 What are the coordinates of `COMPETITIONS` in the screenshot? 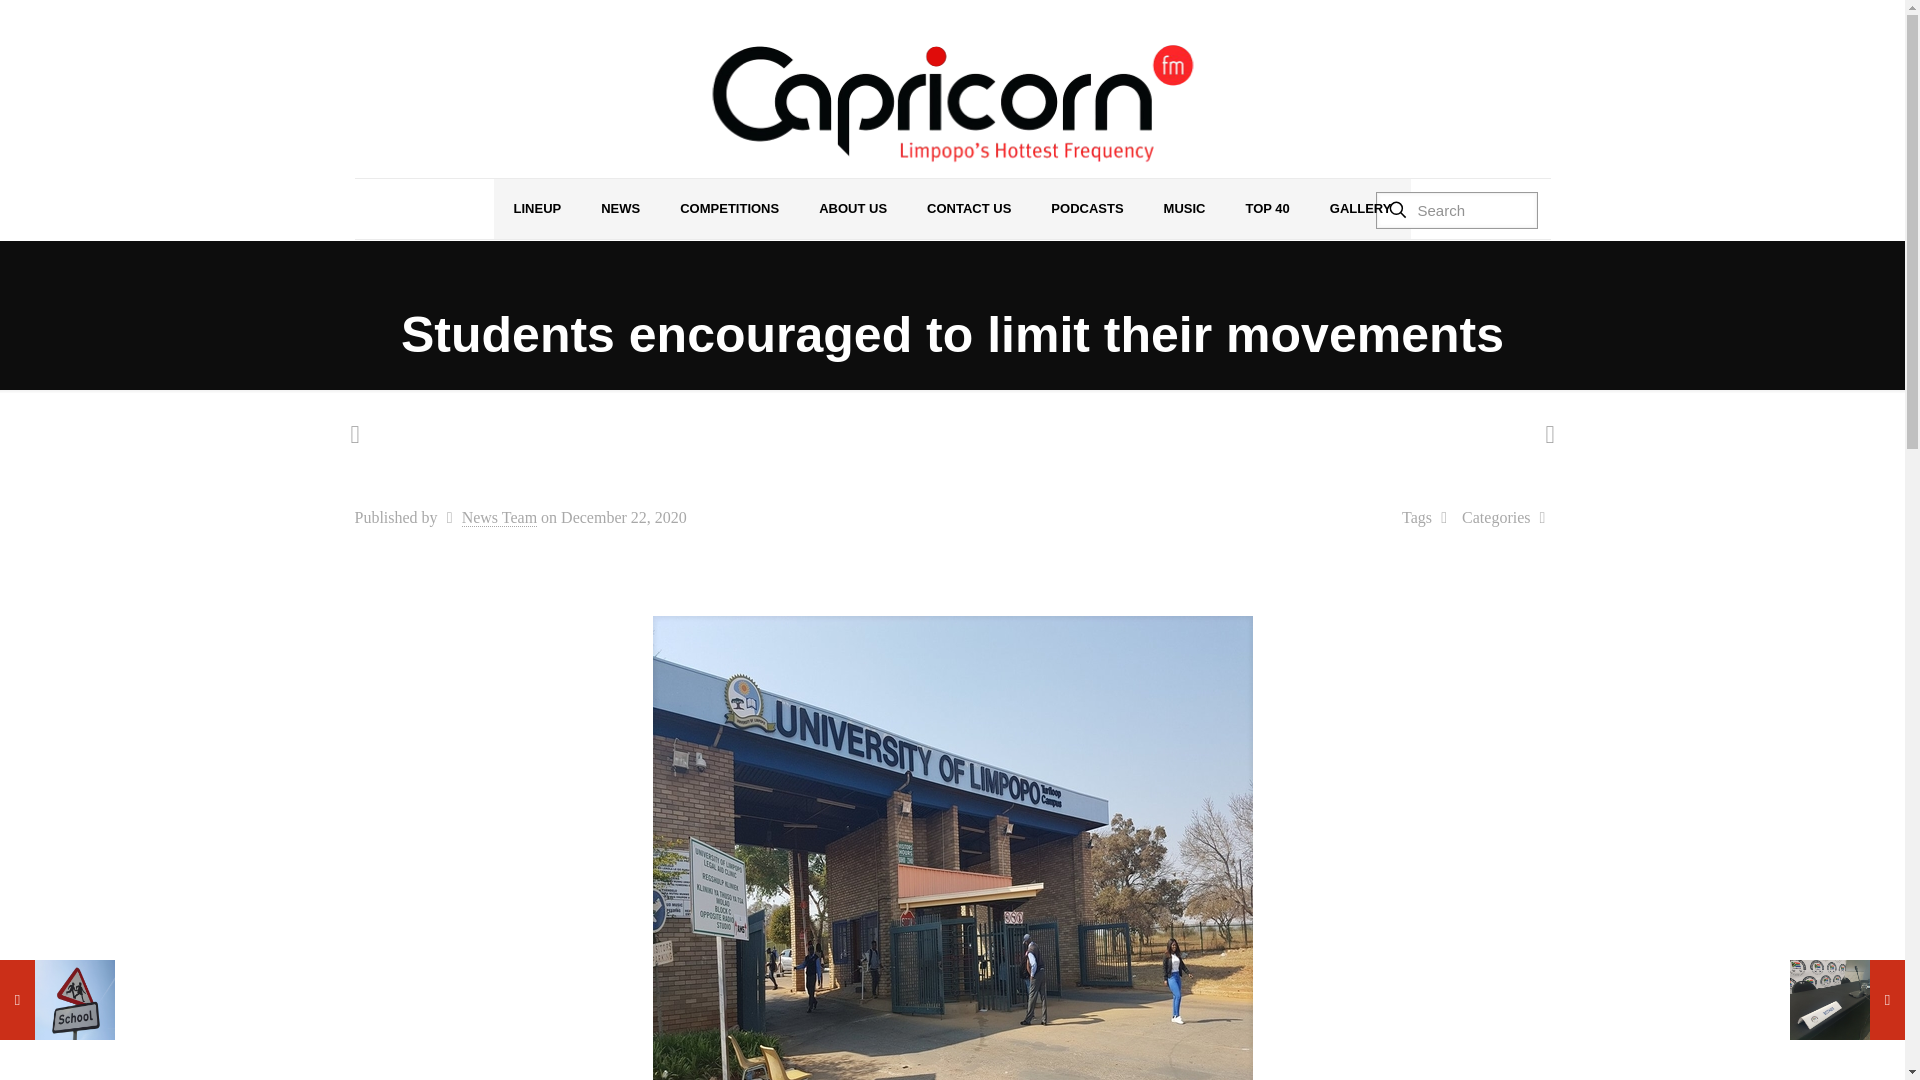 It's located at (729, 208).